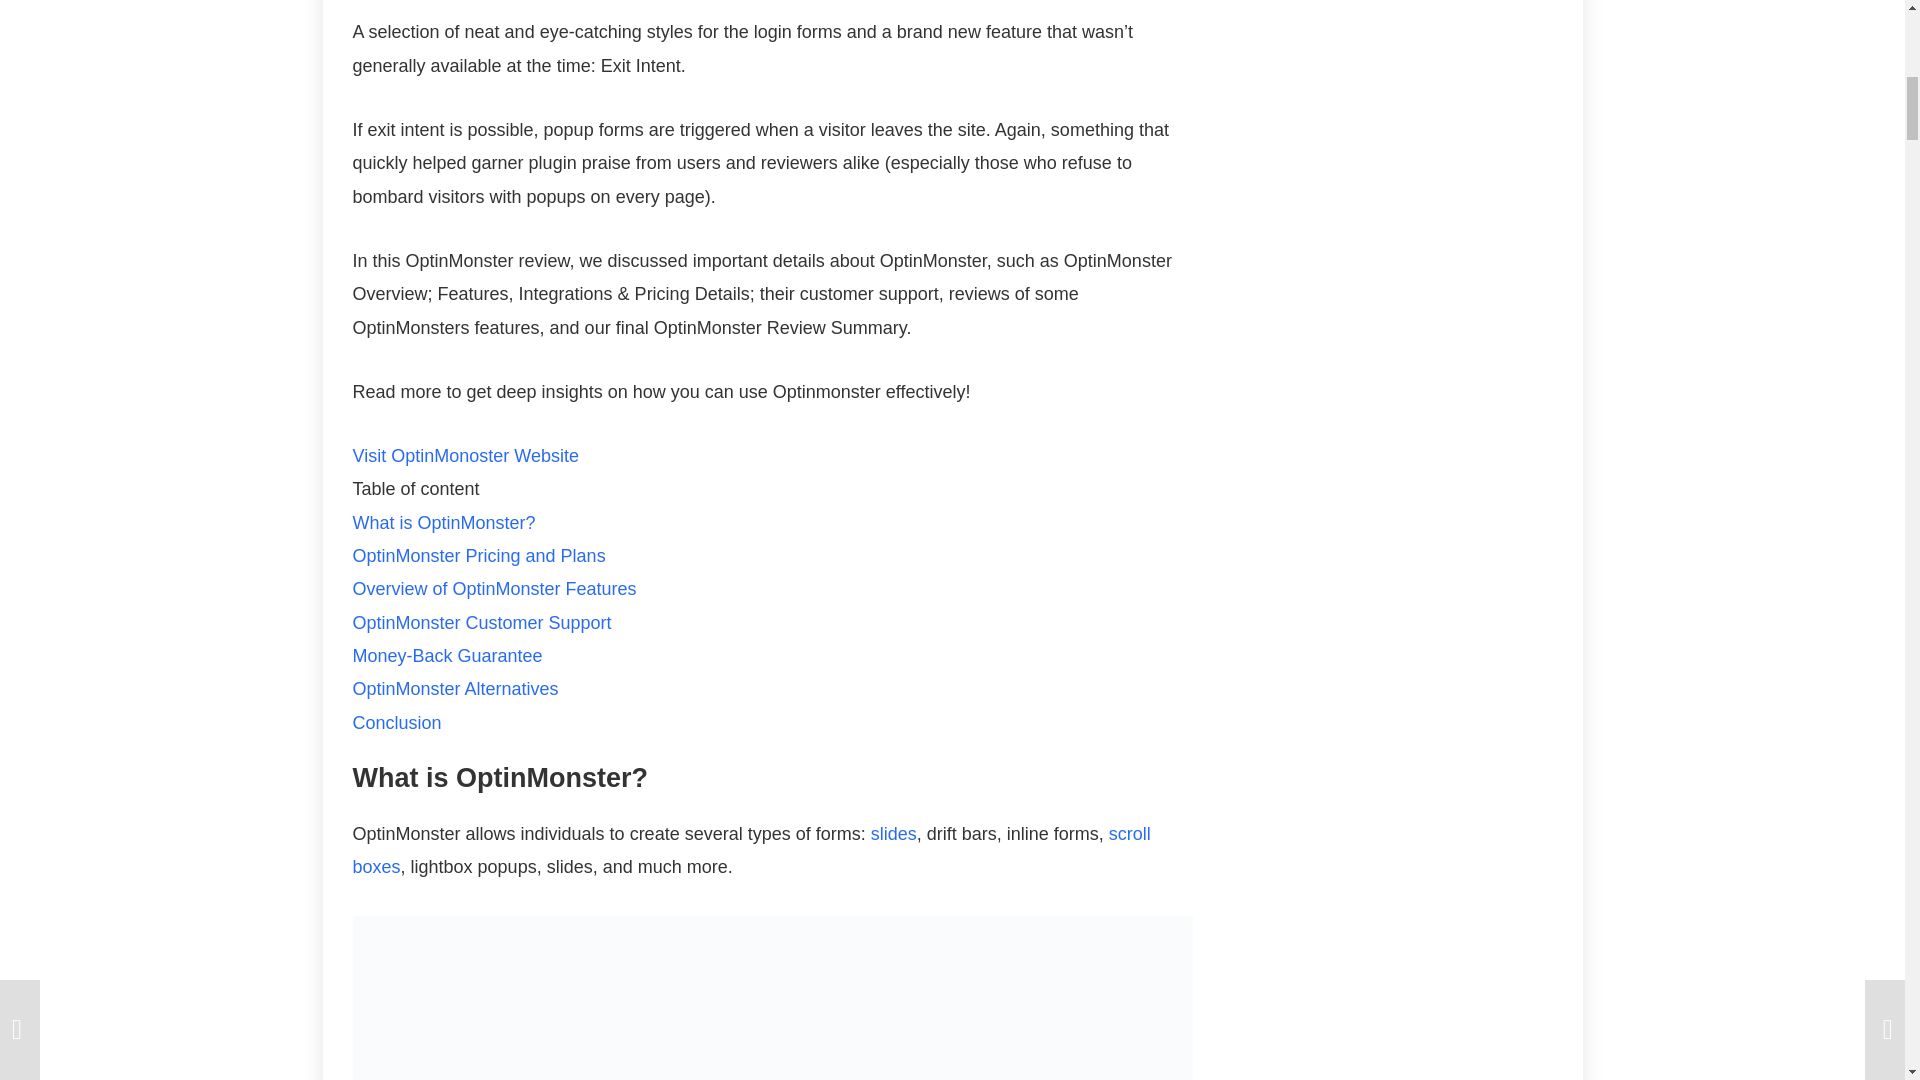 The image size is (1920, 1080). What do you see at coordinates (480, 622) in the screenshot?
I see `OptinMonster Customer Support` at bounding box center [480, 622].